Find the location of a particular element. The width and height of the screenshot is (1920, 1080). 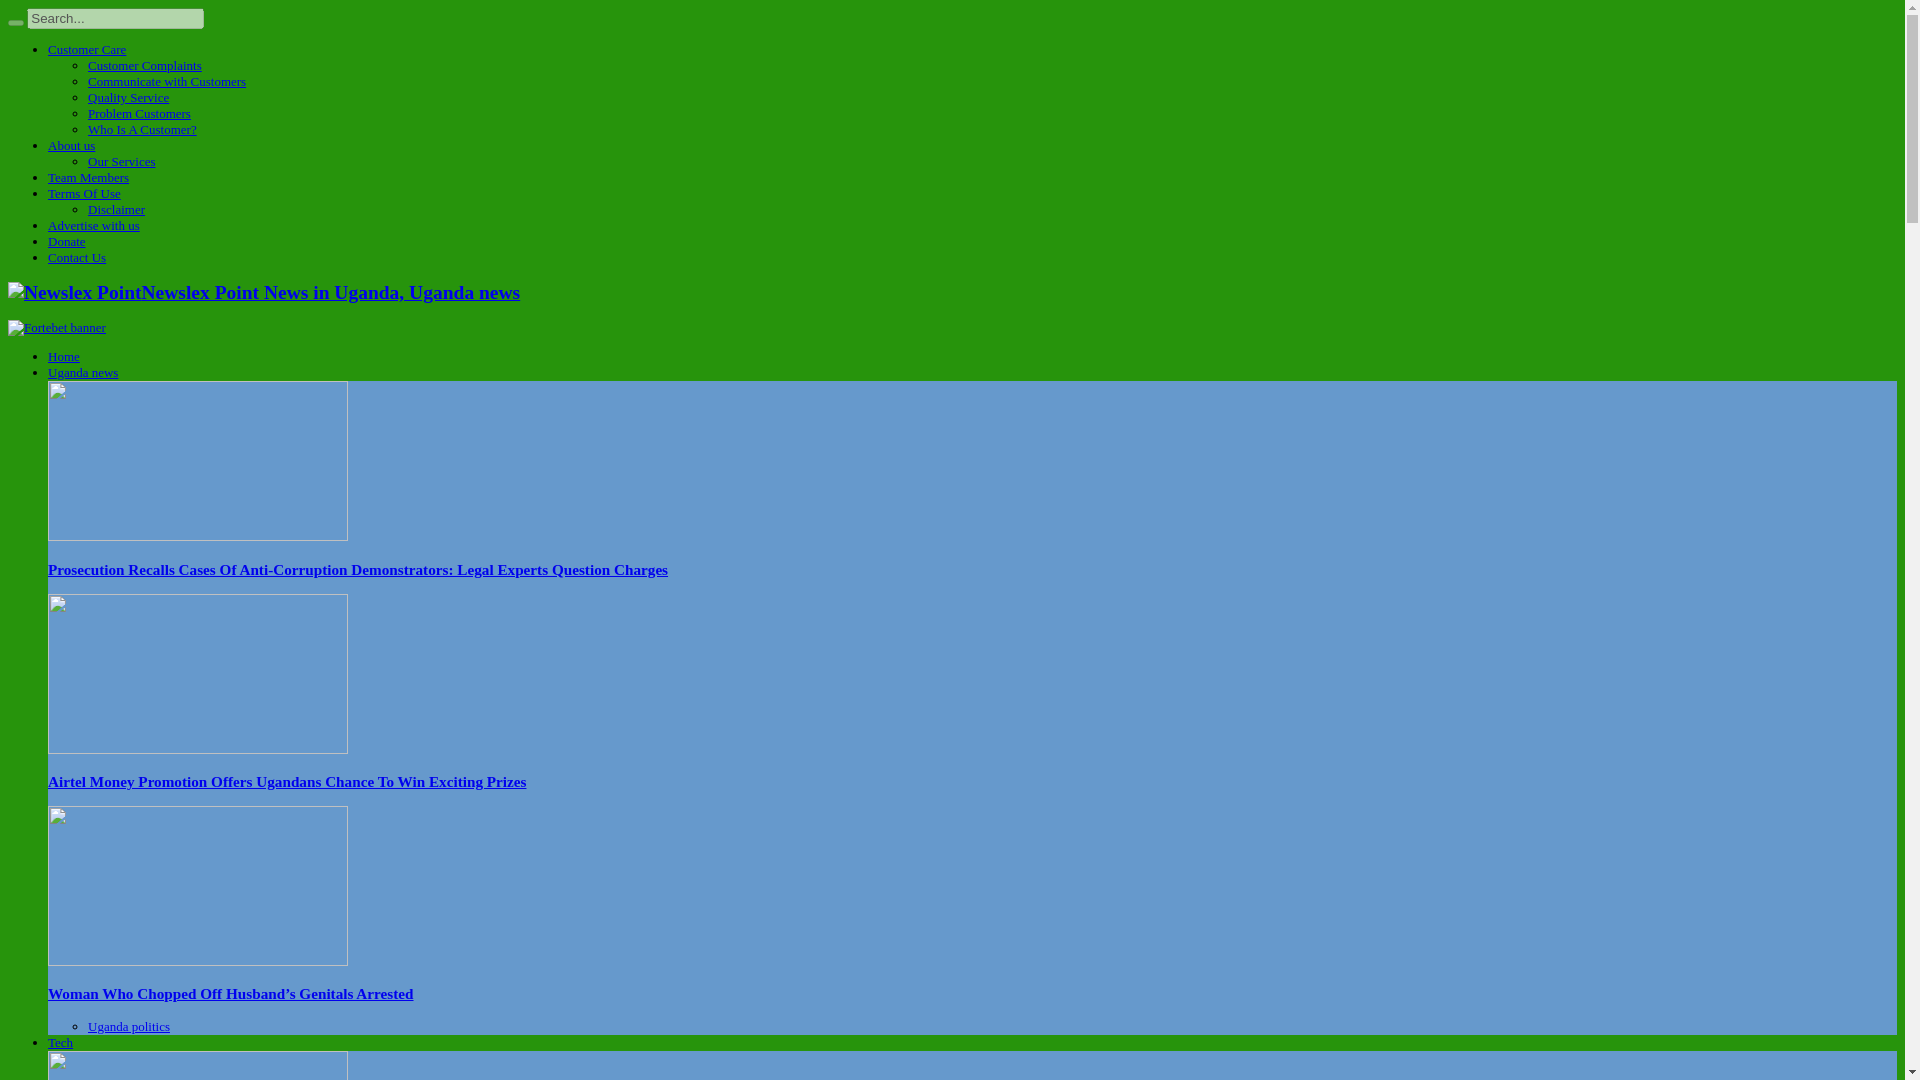

Quality Service is located at coordinates (128, 96).